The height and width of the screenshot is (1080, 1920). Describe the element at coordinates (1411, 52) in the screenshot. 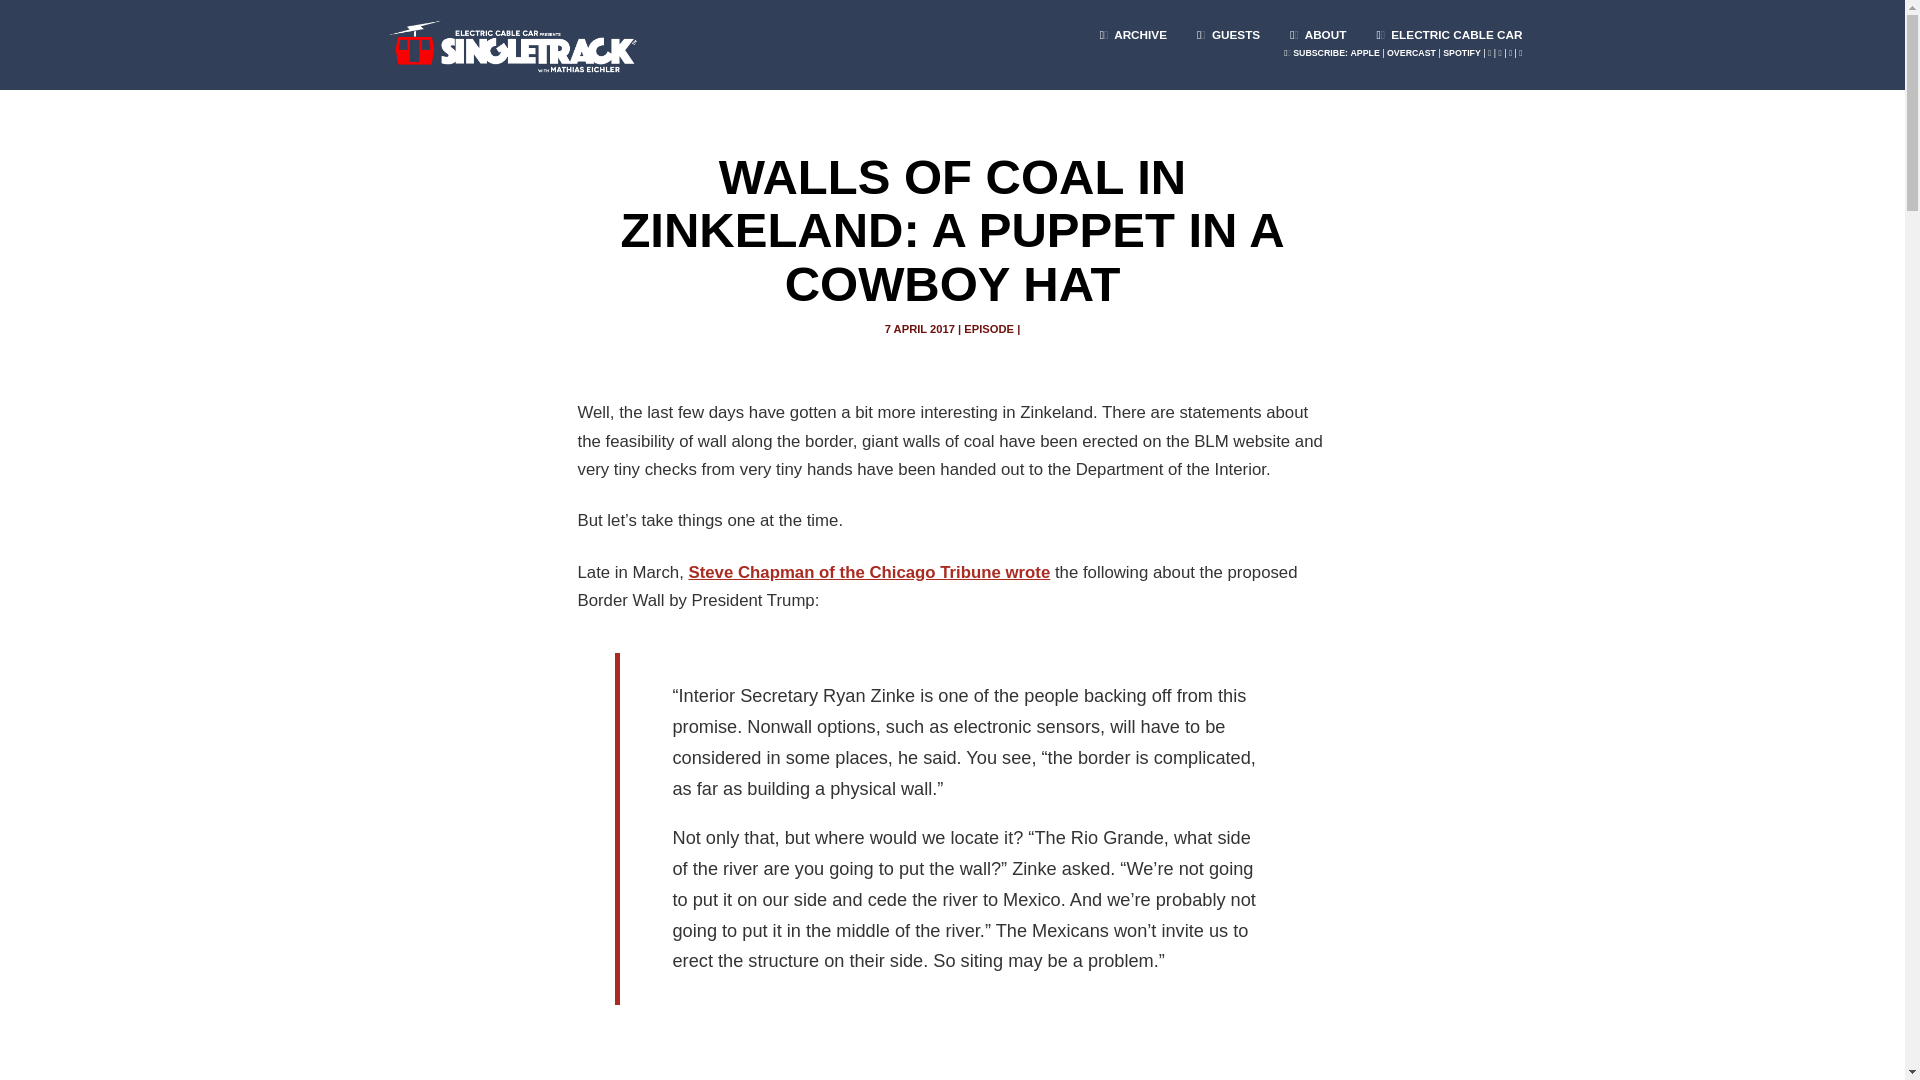

I see `OVERCAST` at that location.